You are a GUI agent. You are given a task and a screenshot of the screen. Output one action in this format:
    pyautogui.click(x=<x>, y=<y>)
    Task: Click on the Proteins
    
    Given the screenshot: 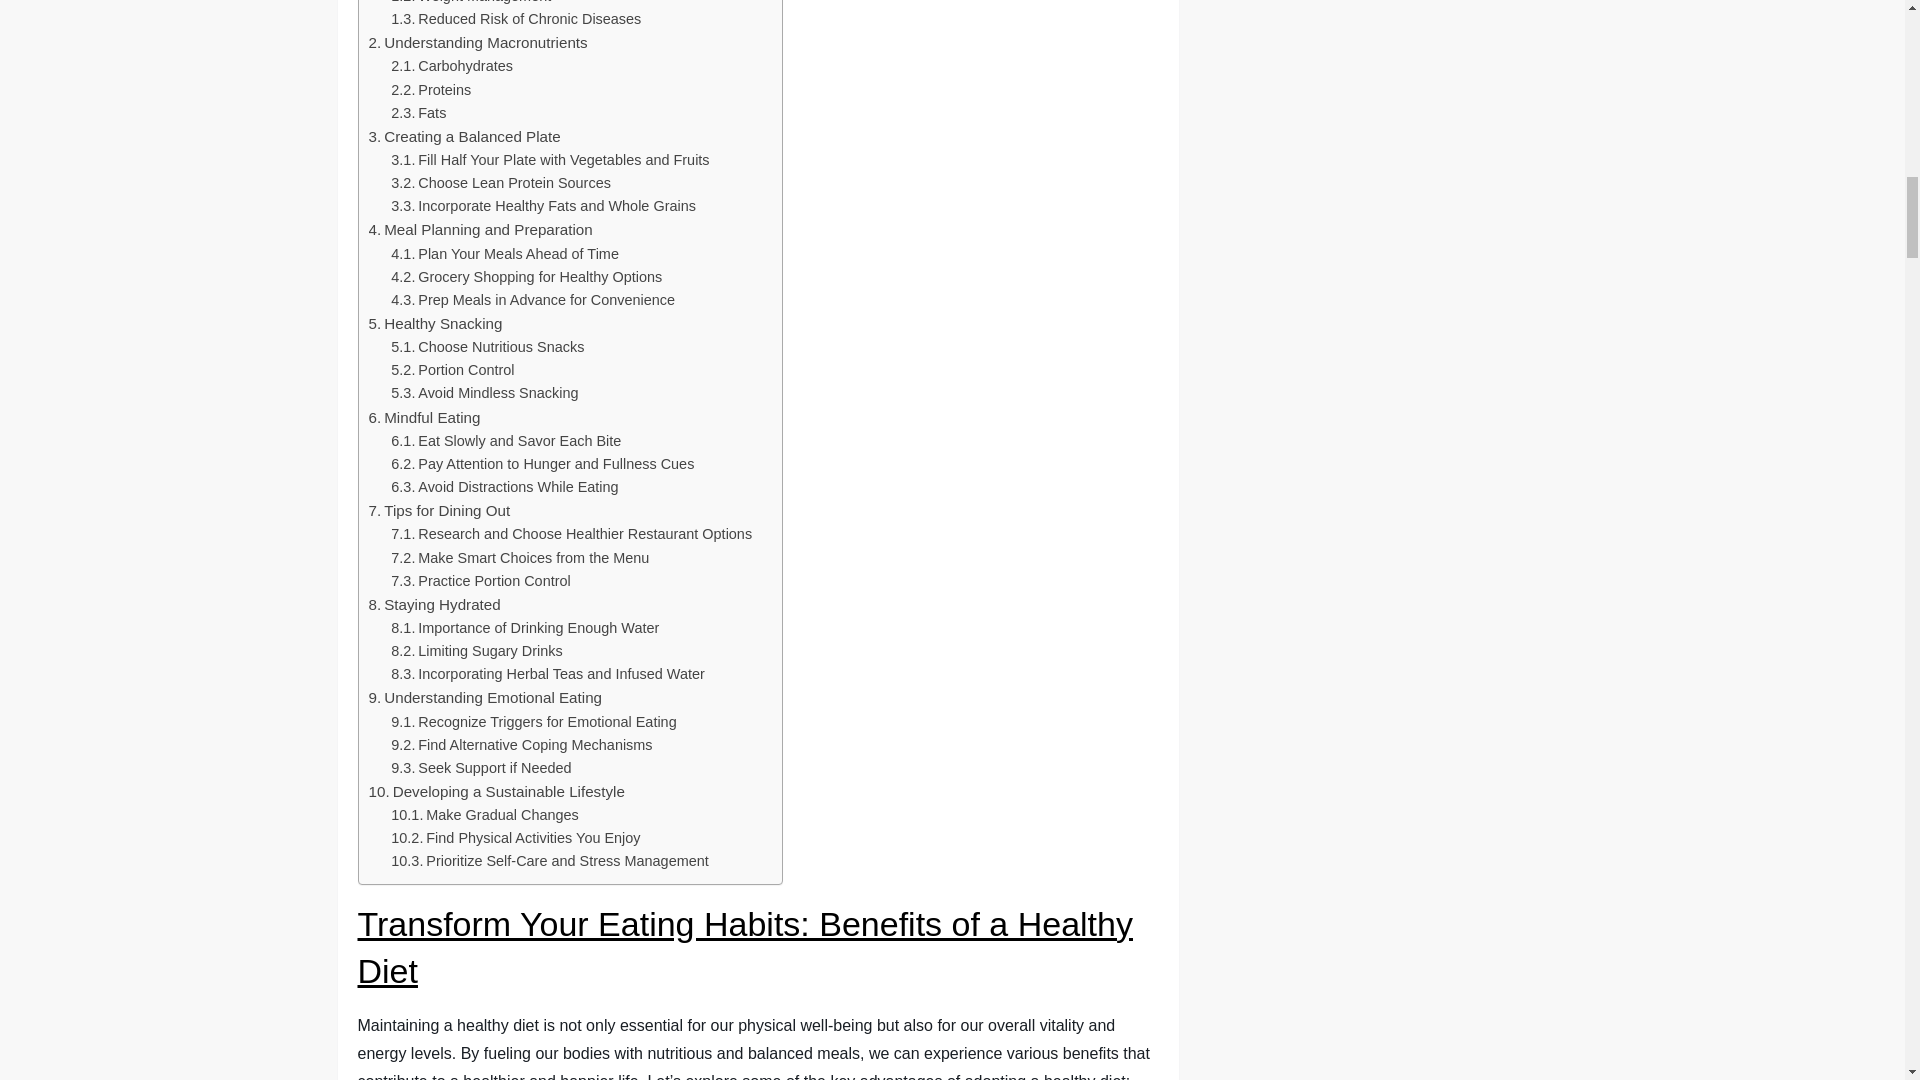 What is the action you would take?
    pyautogui.click(x=430, y=90)
    